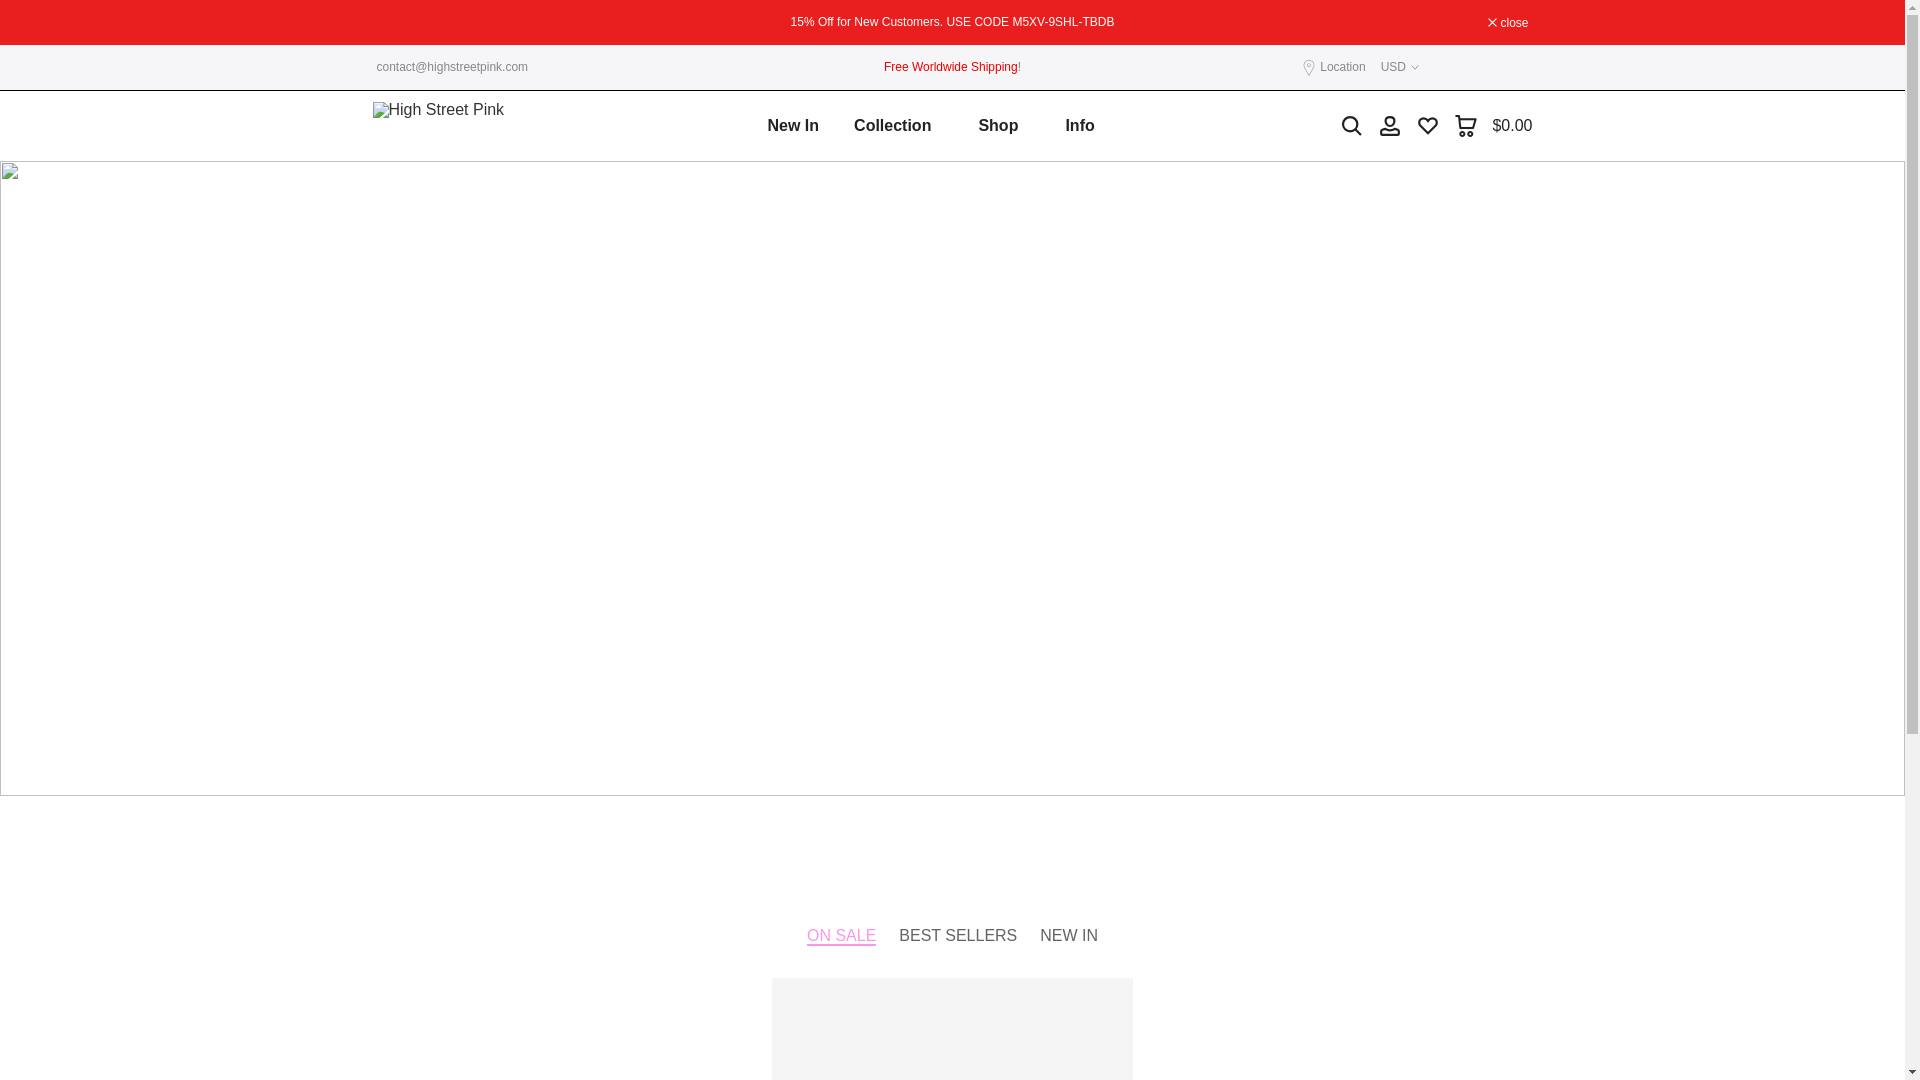 Image resolution: width=1920 pixels, height=1080 pixels. Describe the element at coordinates (840, 936) in the screenshot. I see `ON SALE` at that location.